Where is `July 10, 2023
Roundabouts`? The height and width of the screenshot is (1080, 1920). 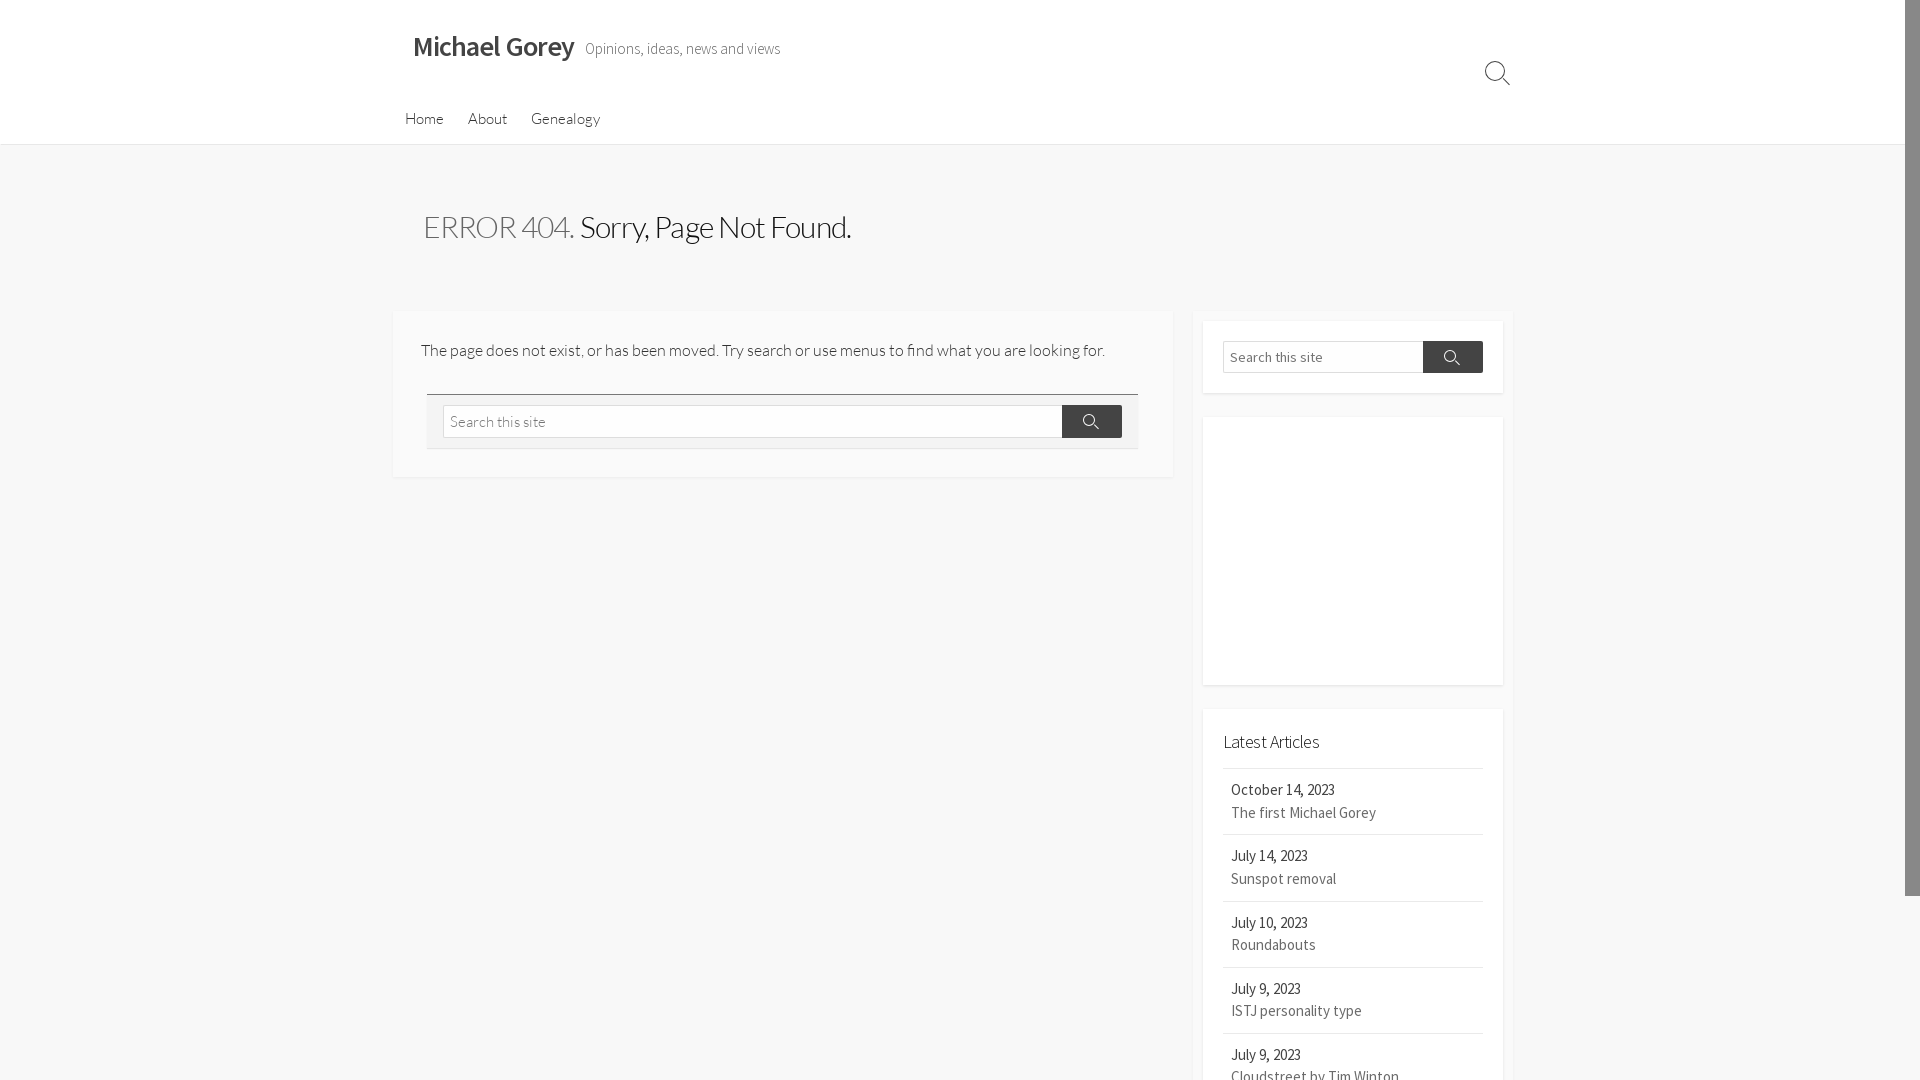
July 10, 2023
Roundabouts is located at coordinates (1352, 935).